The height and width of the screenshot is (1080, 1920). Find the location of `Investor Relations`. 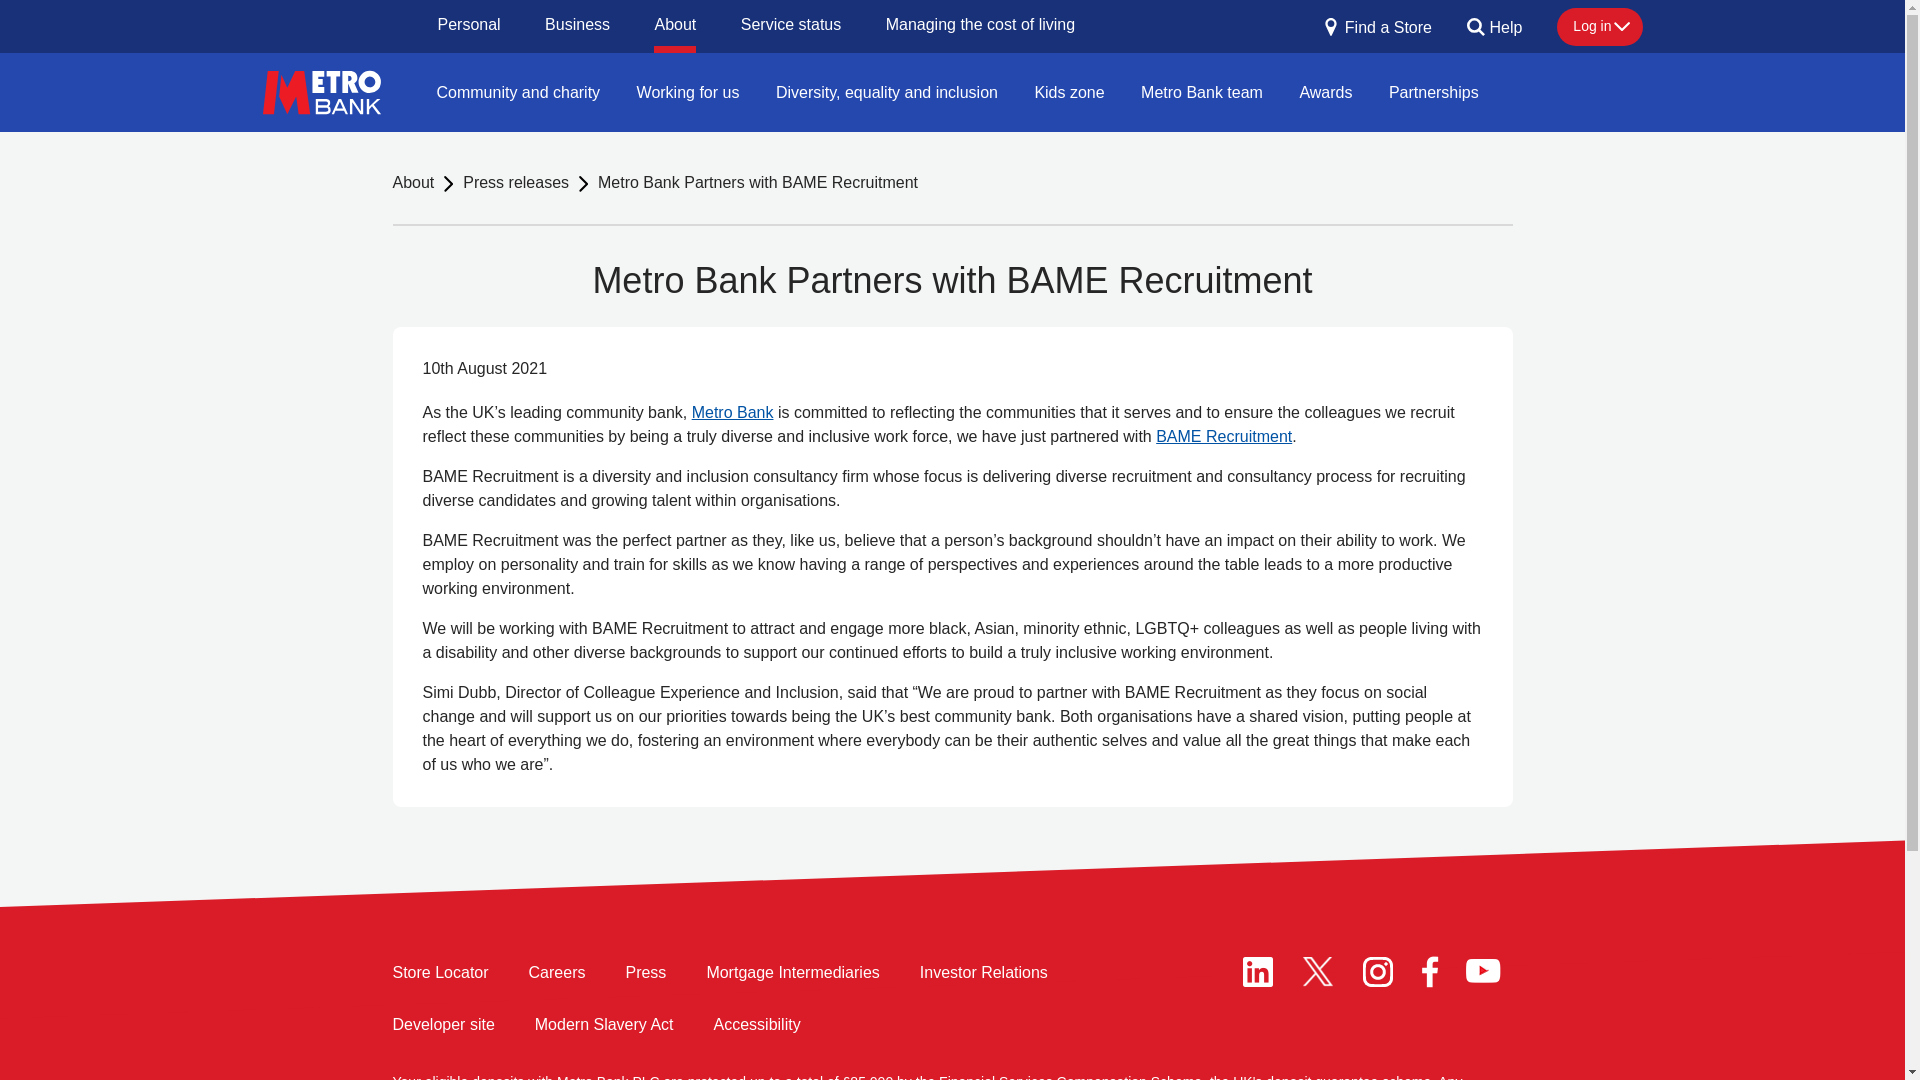

Investor Relations is located at coordinates (984, 973).